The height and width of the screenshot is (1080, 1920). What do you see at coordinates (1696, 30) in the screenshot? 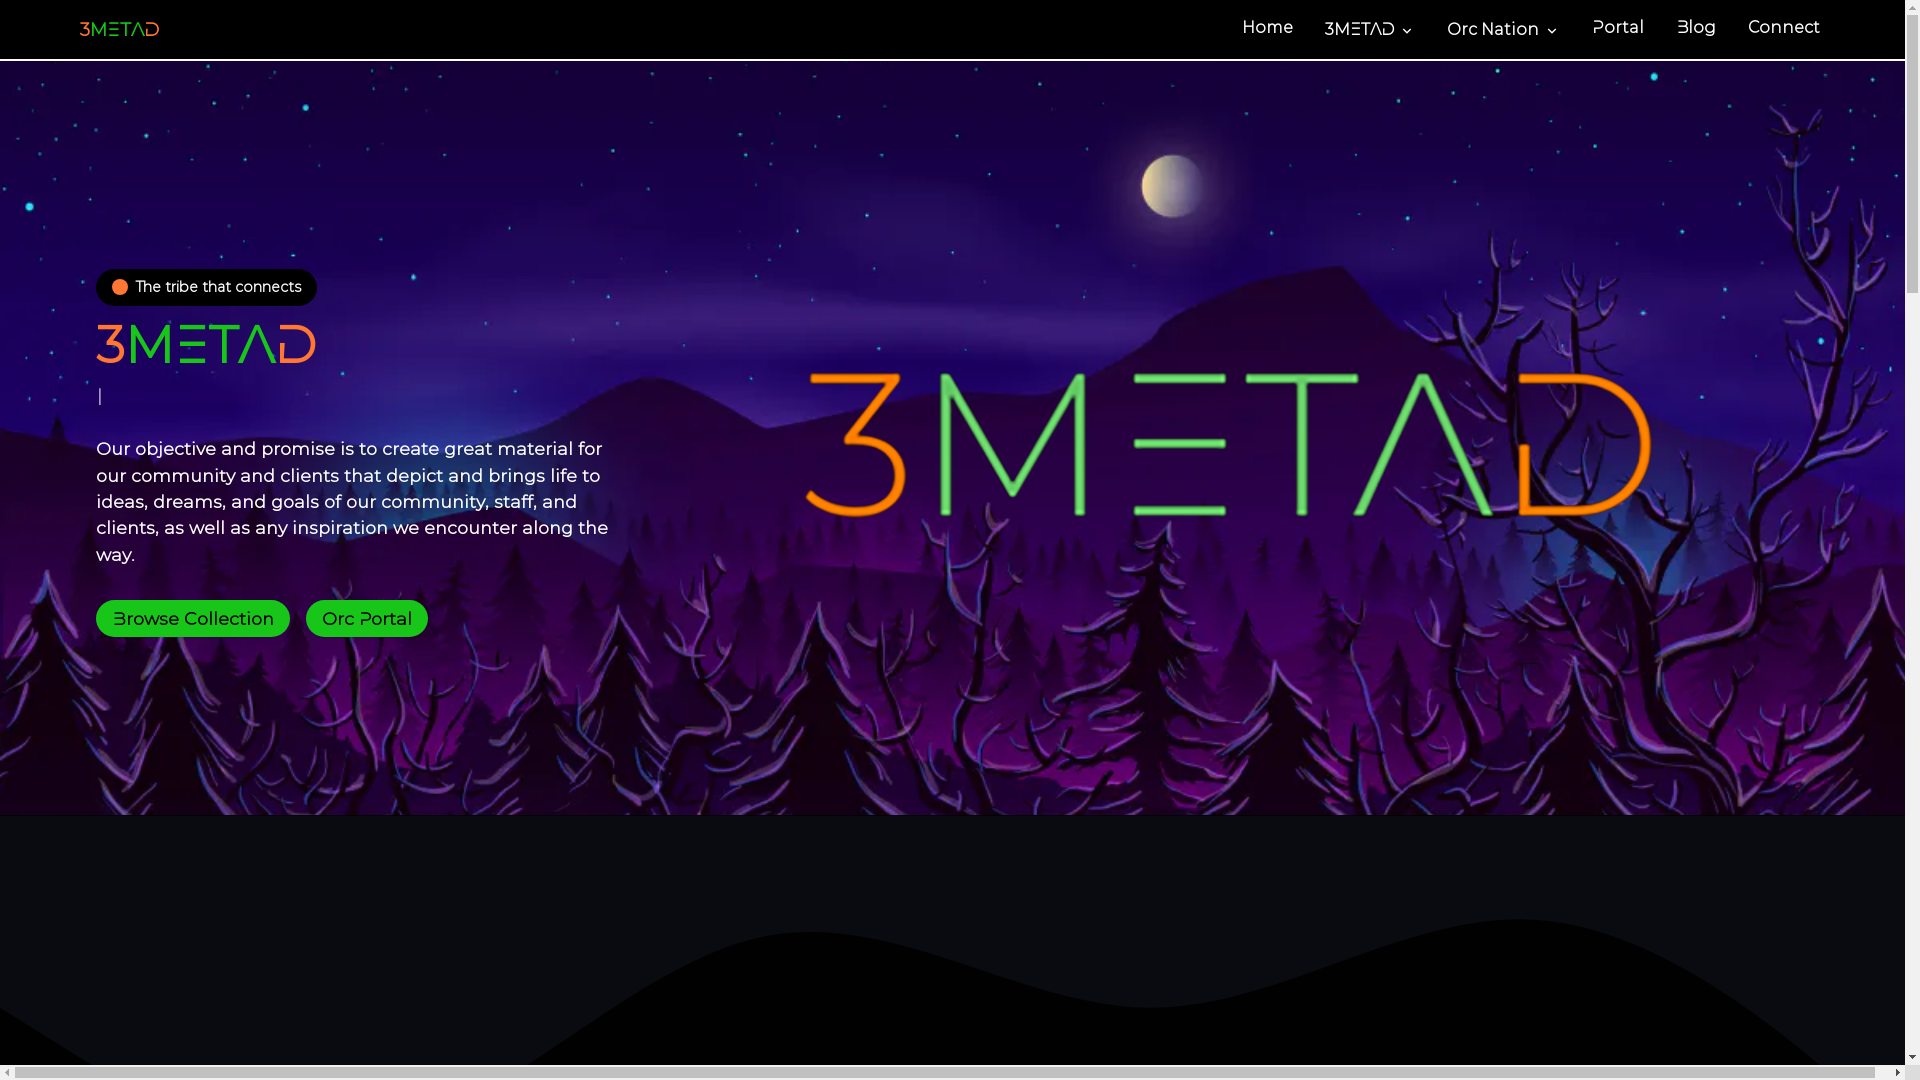
I see `Blog` at bounding box center [1696, 30].